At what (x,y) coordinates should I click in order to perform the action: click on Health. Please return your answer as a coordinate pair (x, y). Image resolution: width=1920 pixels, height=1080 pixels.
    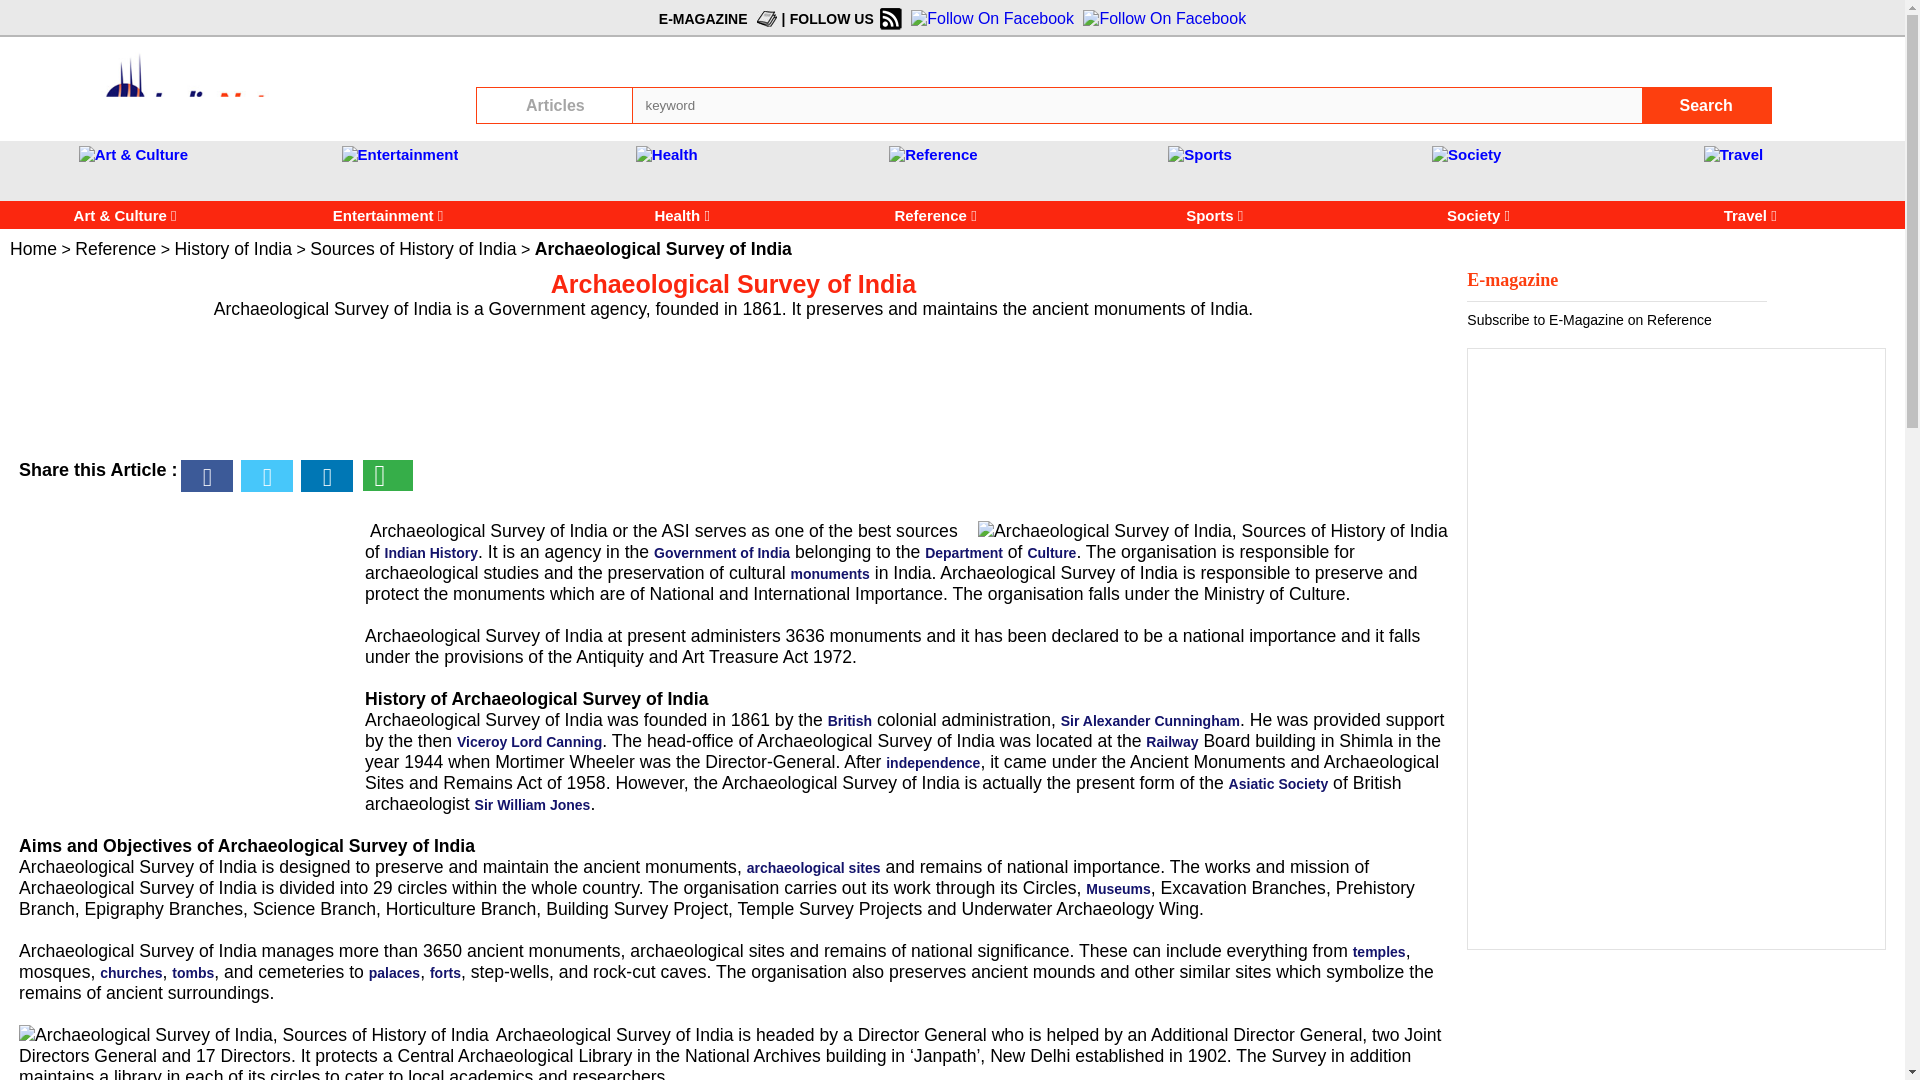
    Looking at the image, I should click on (670, 215).